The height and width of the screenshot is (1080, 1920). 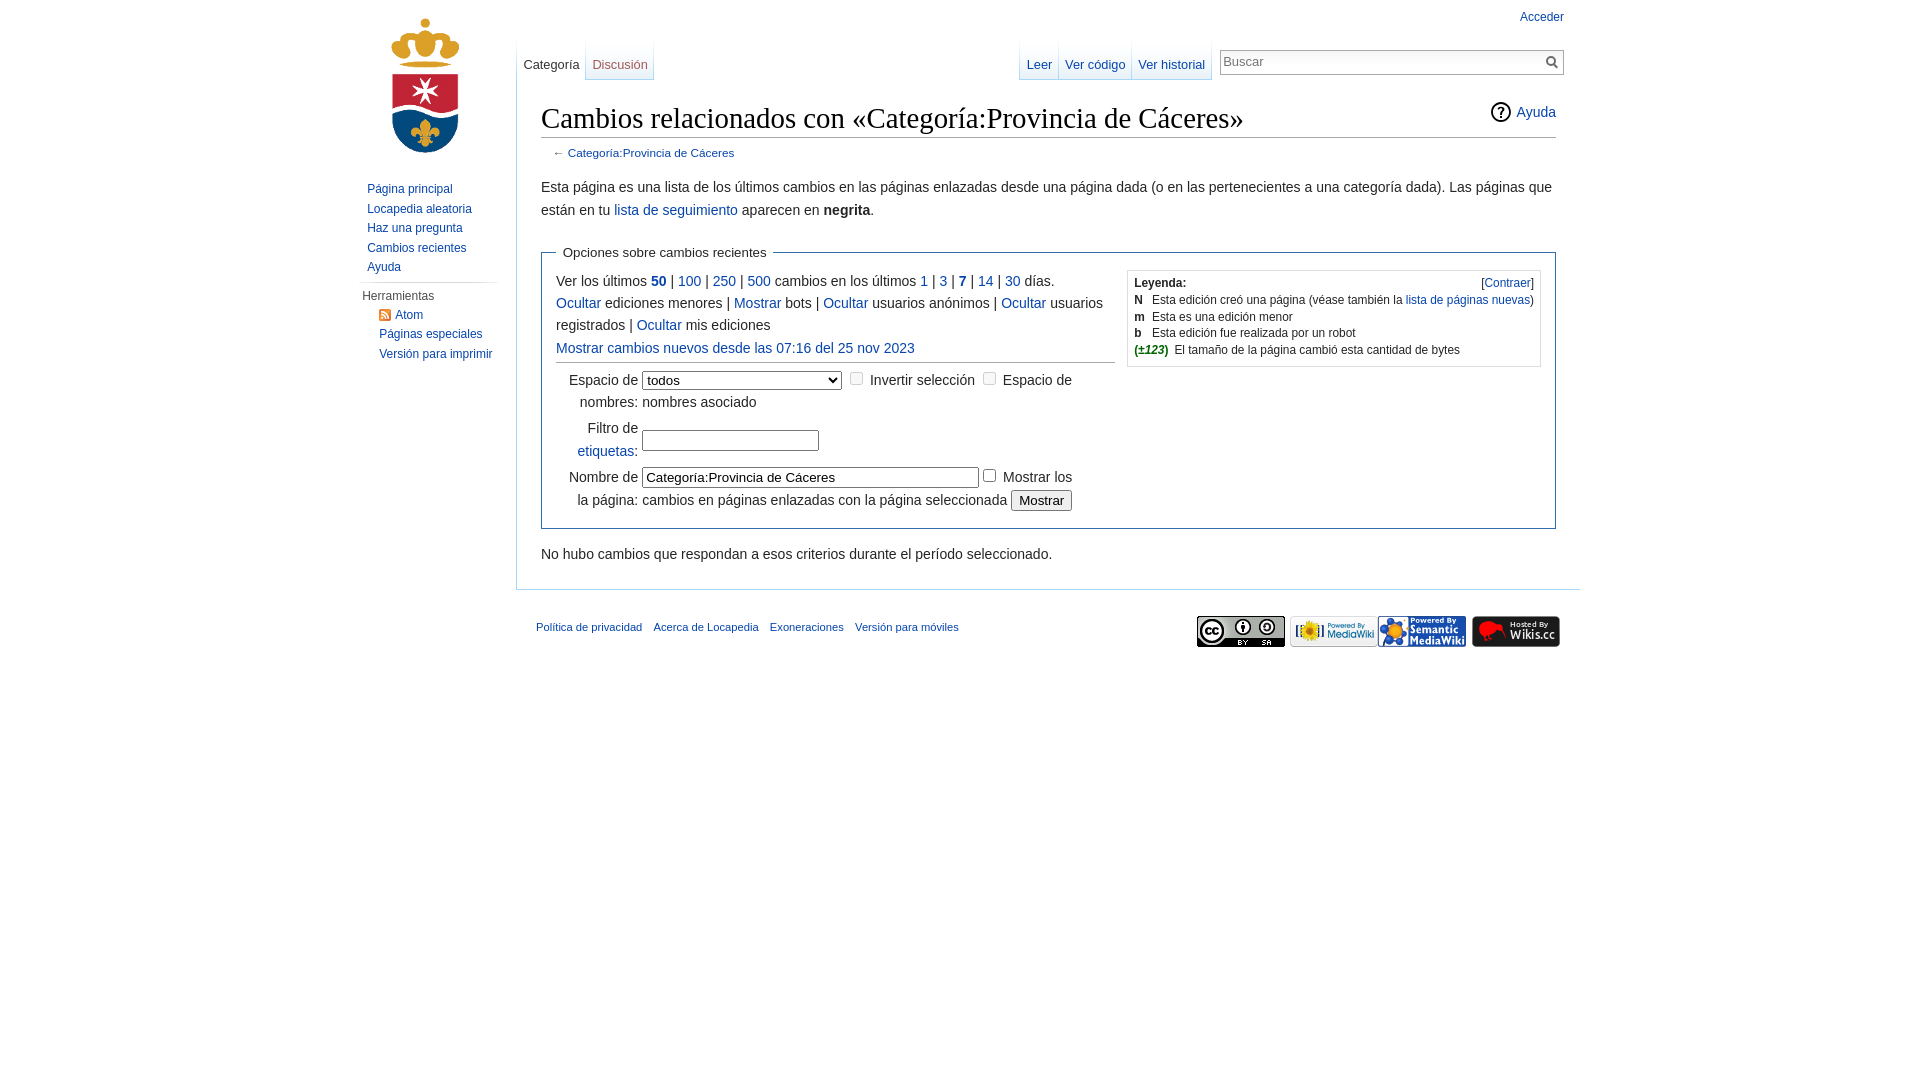 What do you see at coordinates (807, 627) in the screenshot?
I see `Exoneraciones` at bounding box center [807, 627].